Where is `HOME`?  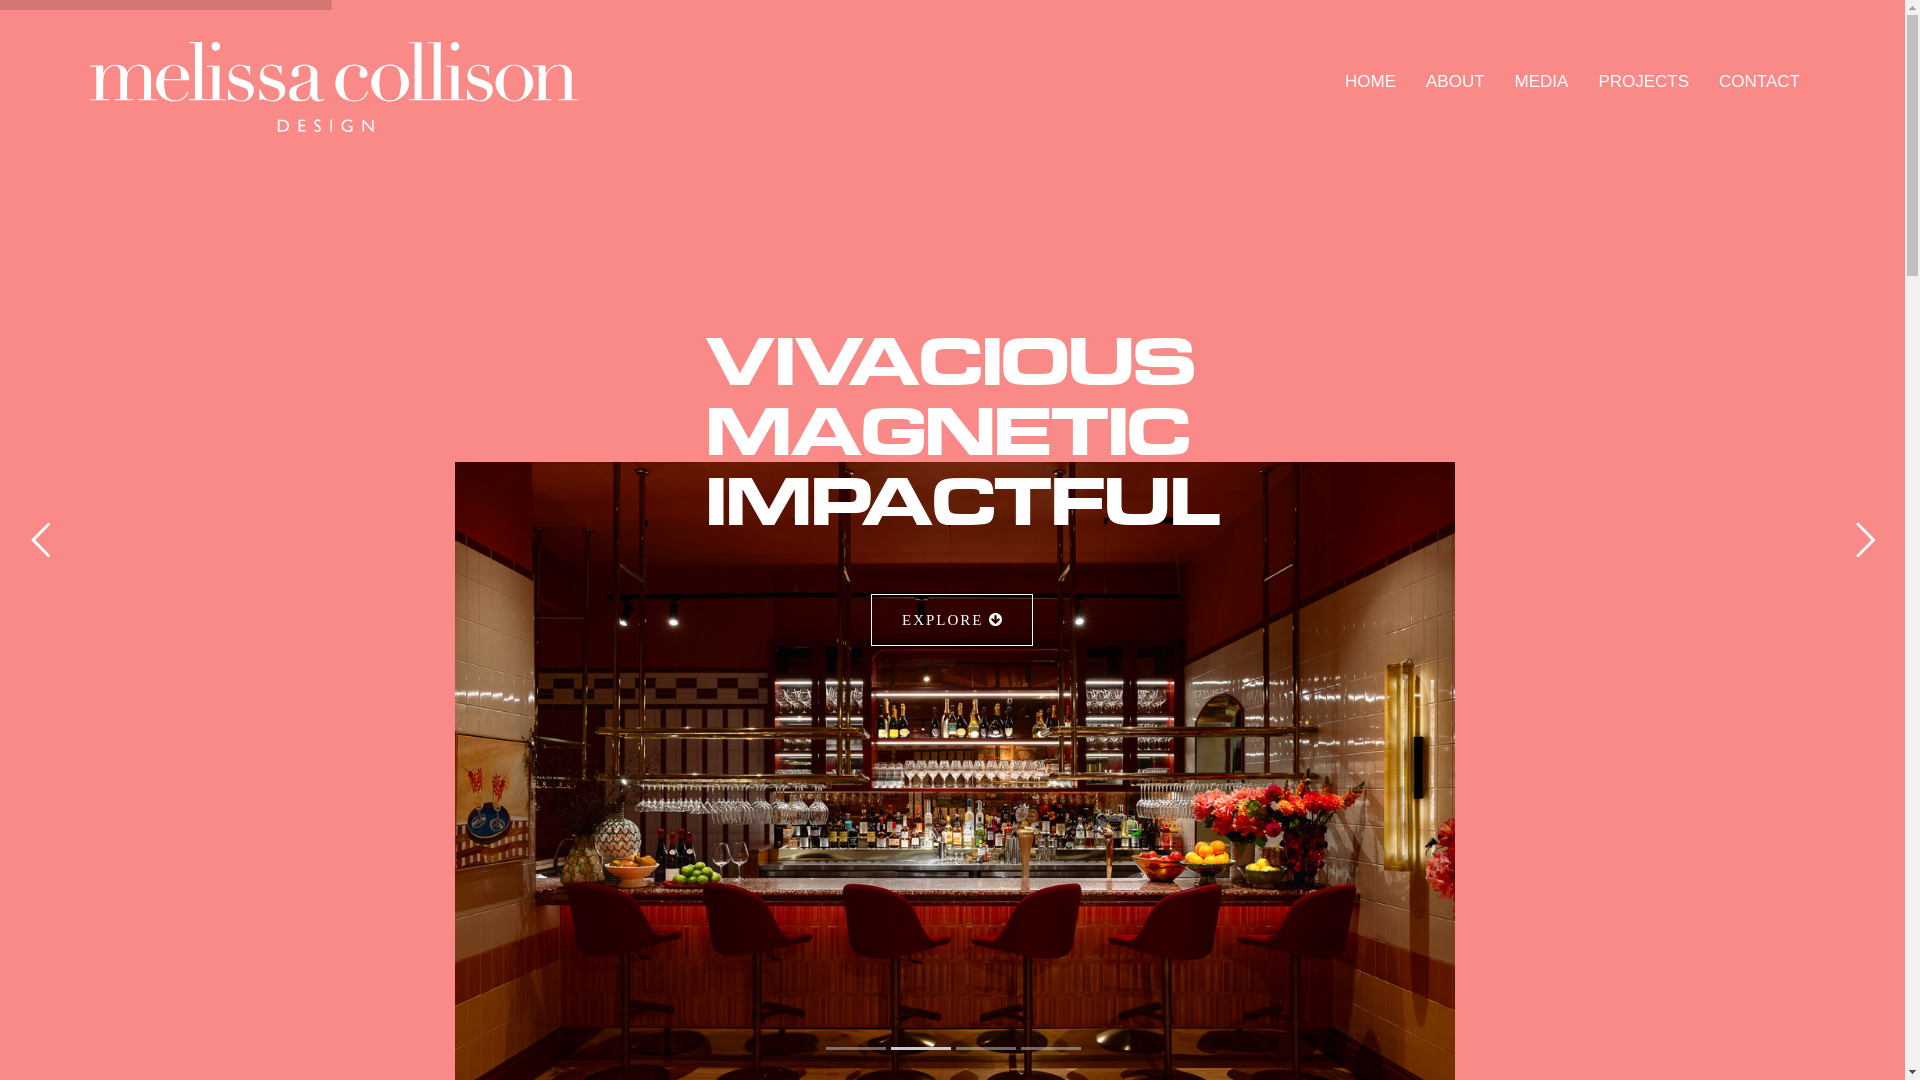 HOME is located at coordinates (1370, 82).